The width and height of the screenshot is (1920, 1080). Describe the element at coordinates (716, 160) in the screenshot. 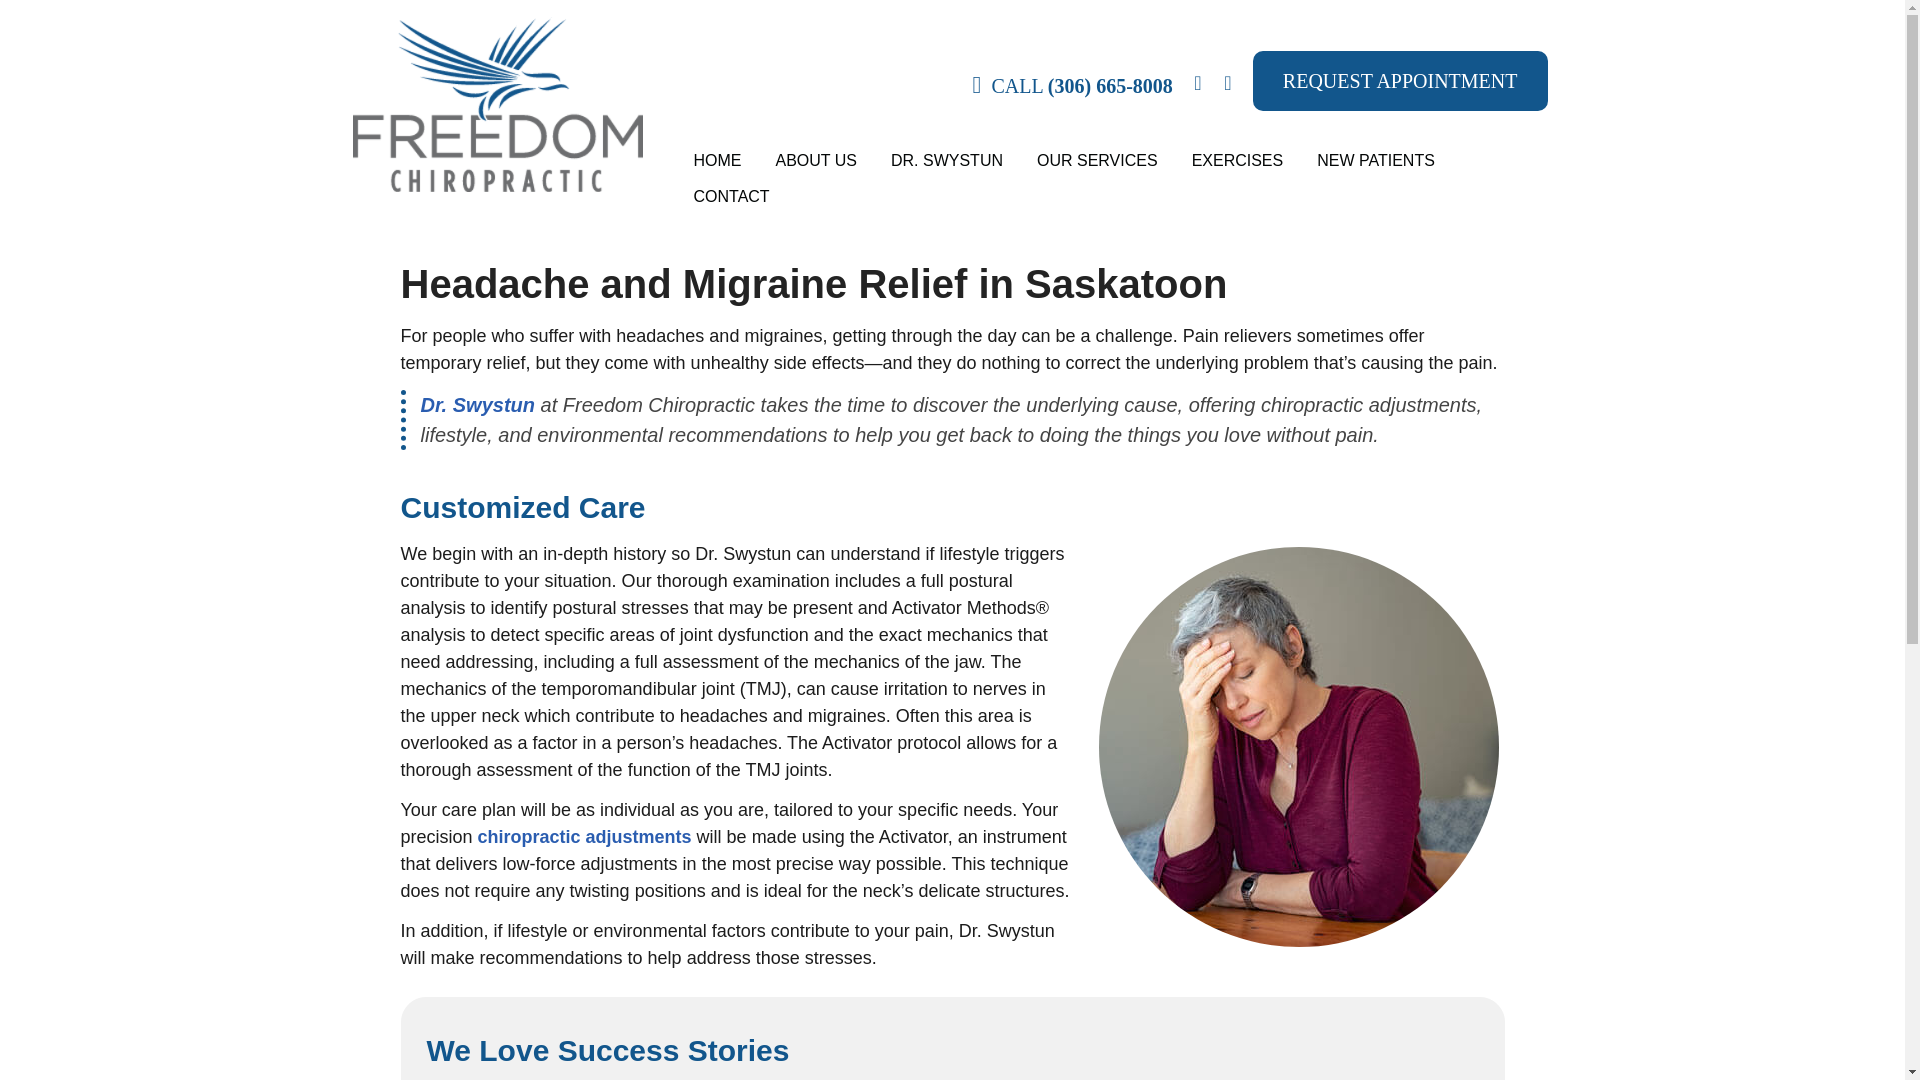

I see `HOME` at that location.